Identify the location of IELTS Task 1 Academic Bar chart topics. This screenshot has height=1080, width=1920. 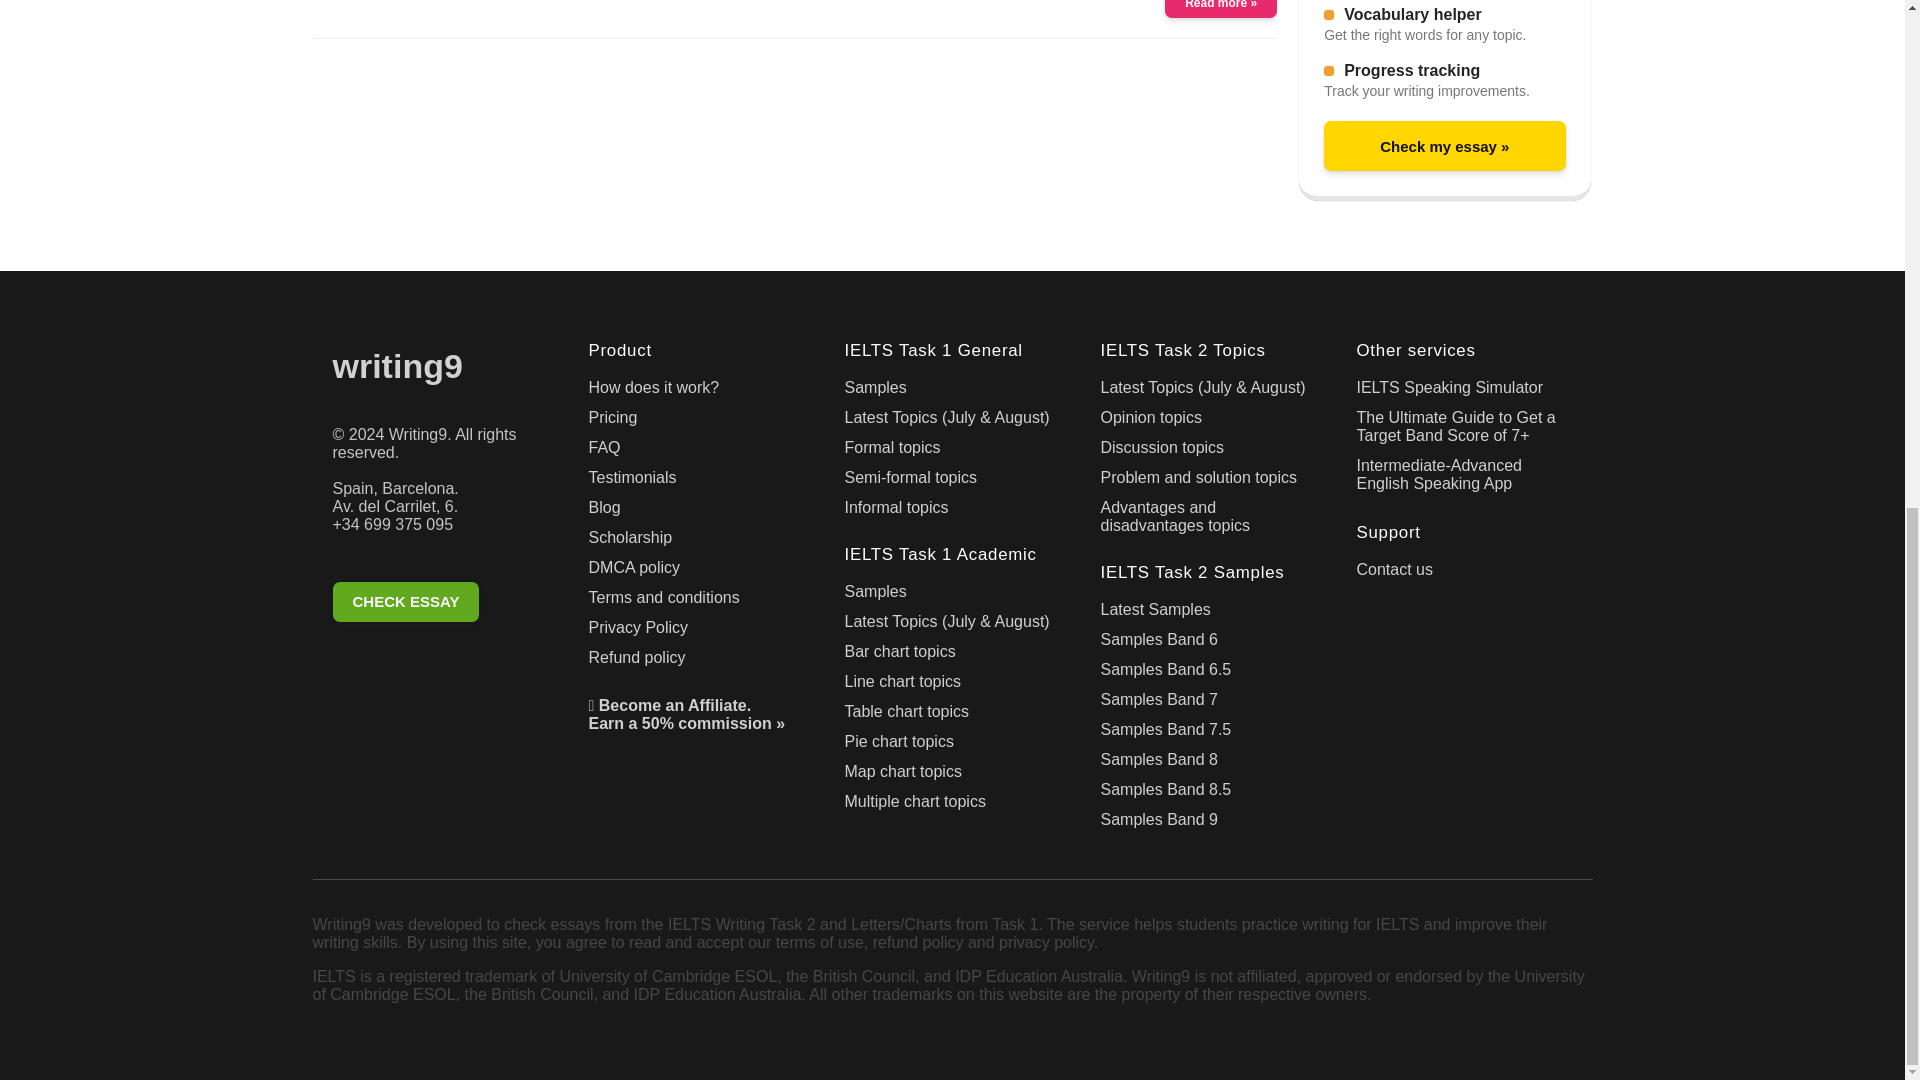
(952, 656).